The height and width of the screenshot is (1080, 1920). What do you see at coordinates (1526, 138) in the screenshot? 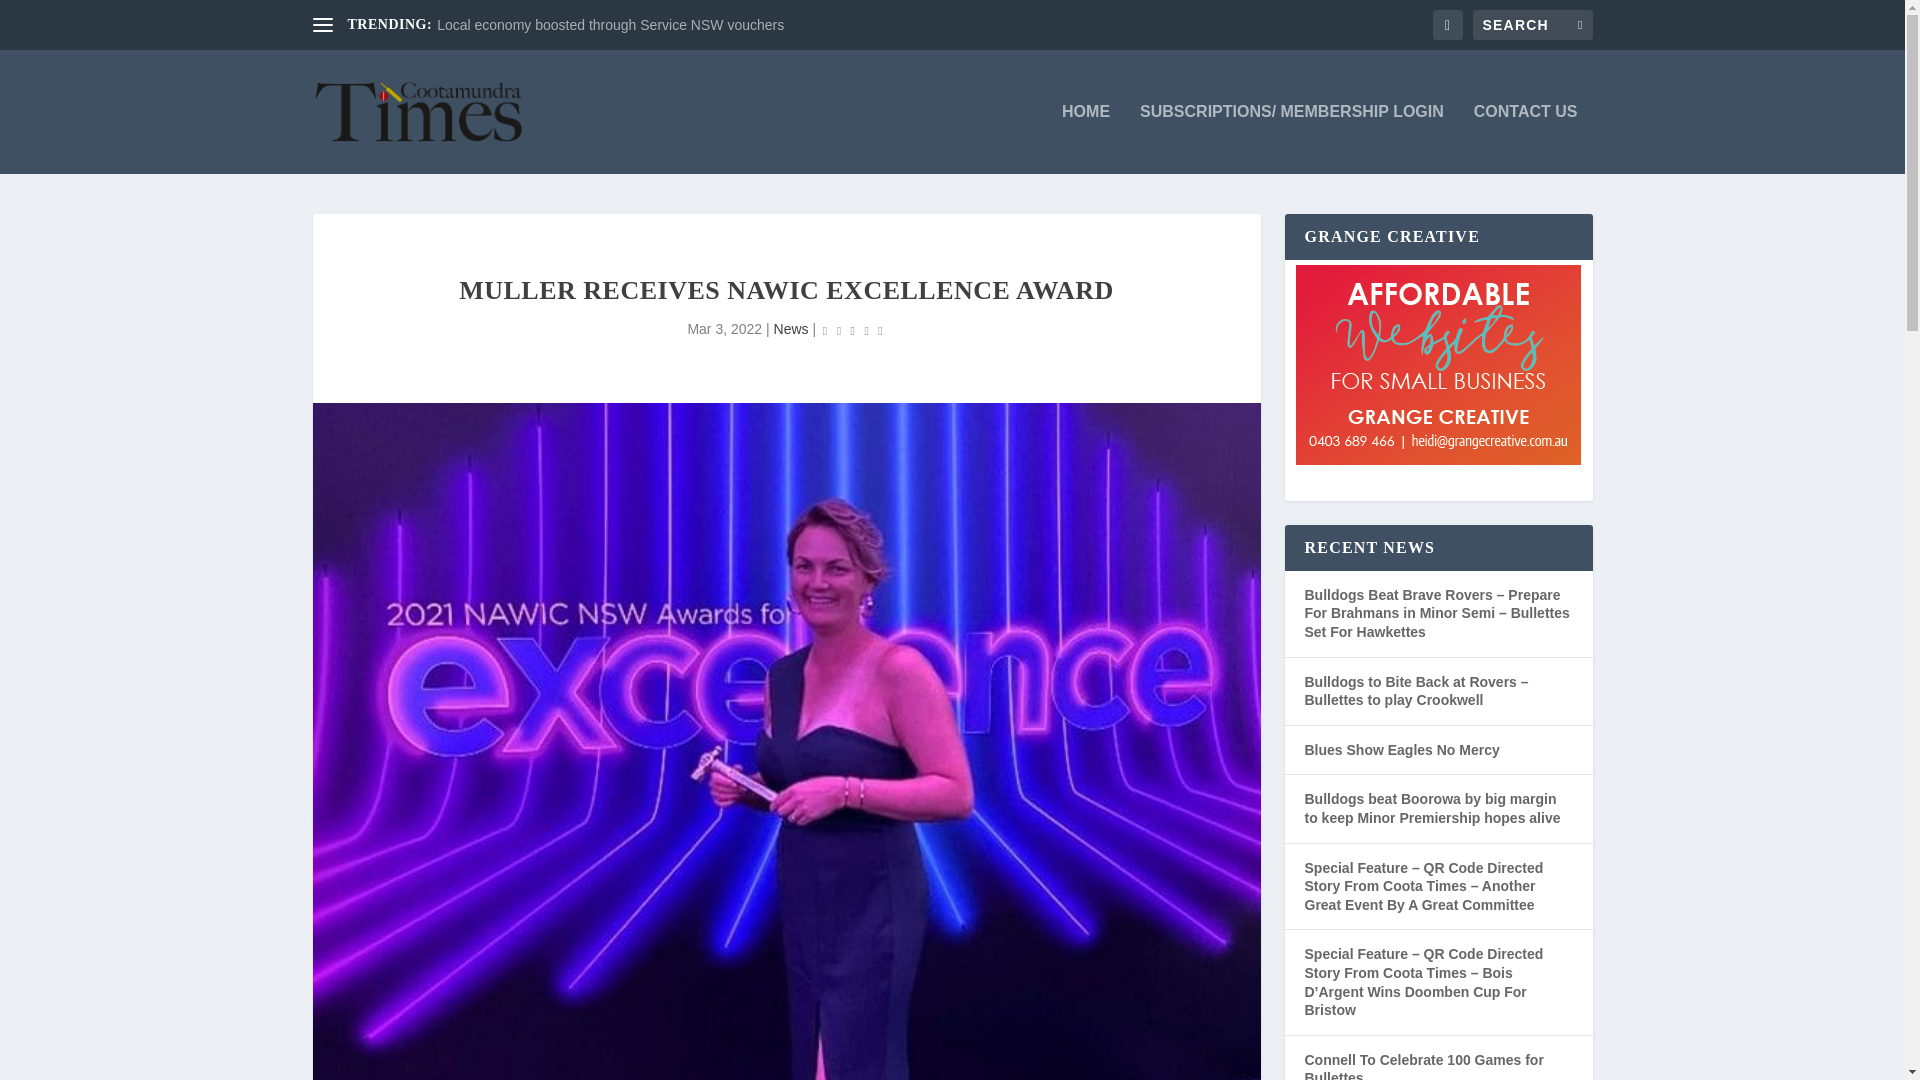
I see `CONTACT US` at bounding box center [1526, 138].